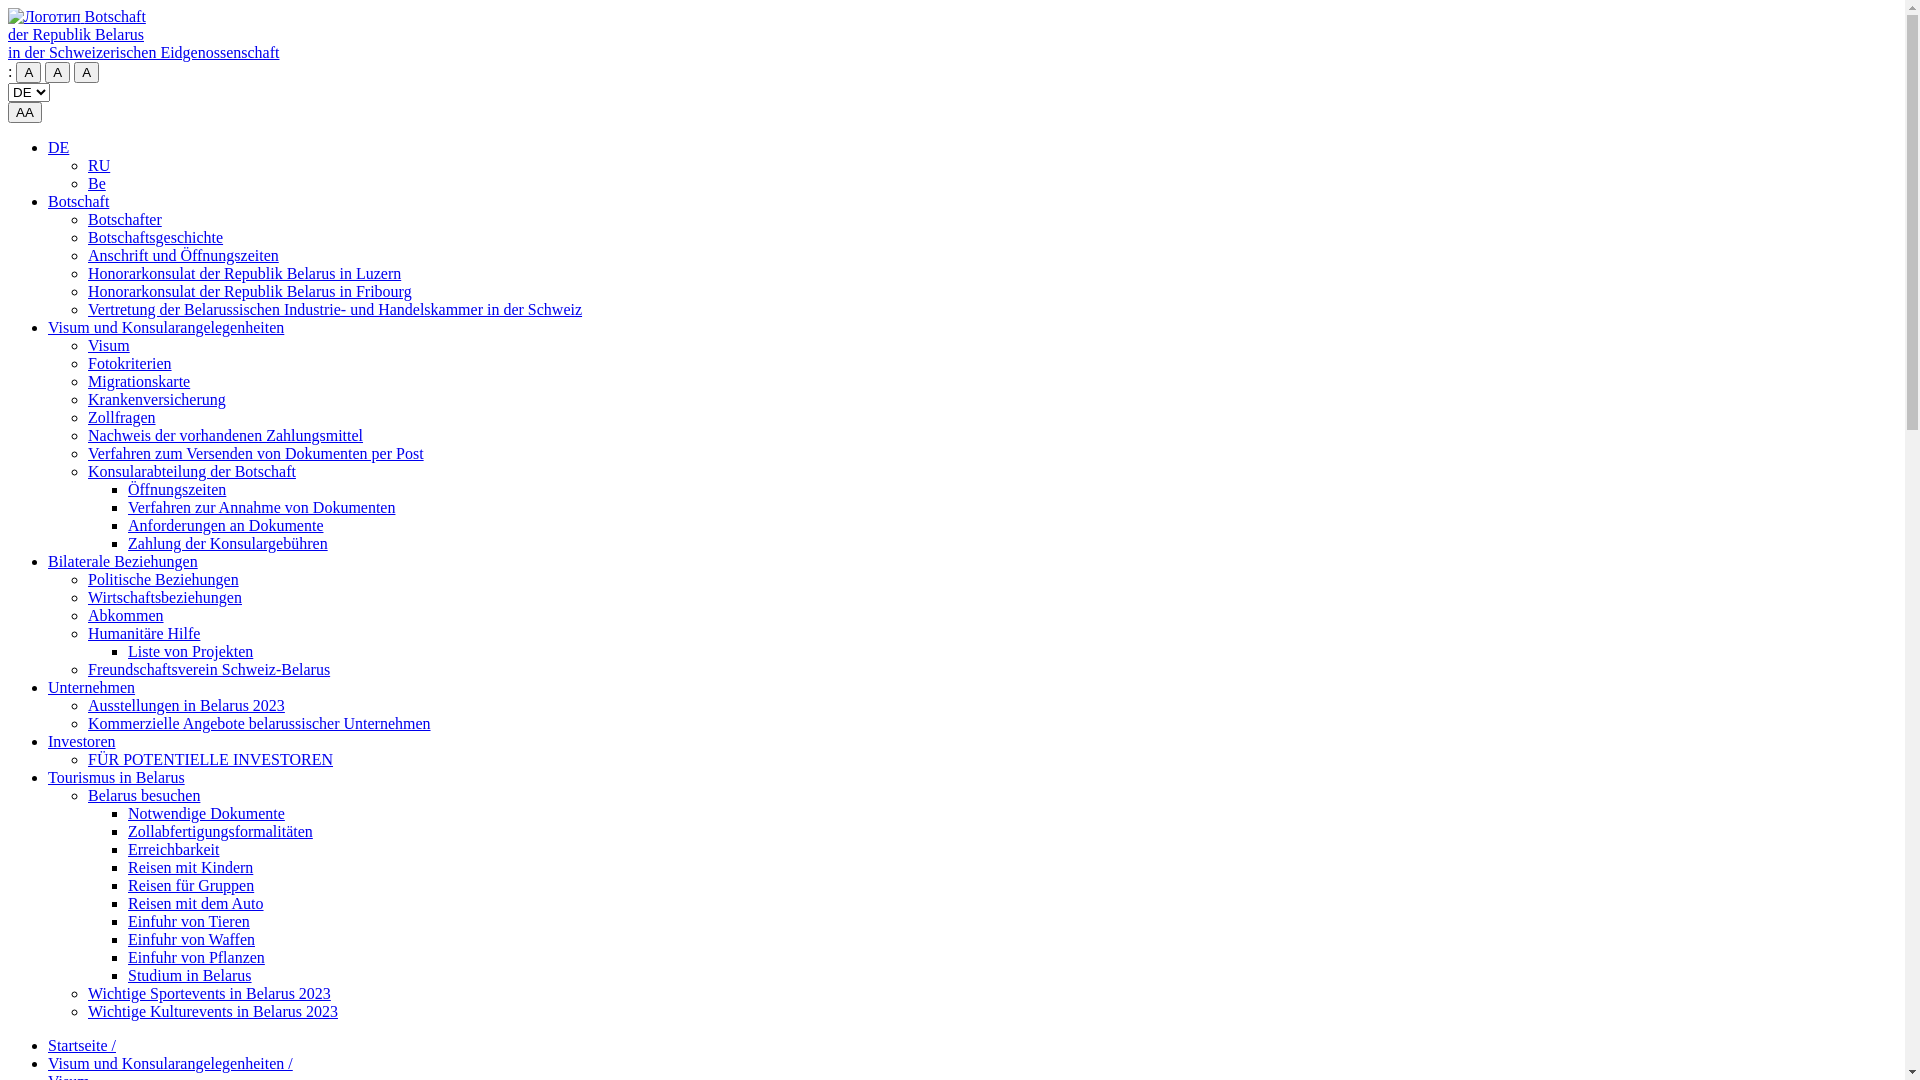 This screenshot has width=1920, height=1080. What do you see at coordinates (164, 580) in the screenshot?
I see `Politische Beziehungen` at bounding box center [164, 580].